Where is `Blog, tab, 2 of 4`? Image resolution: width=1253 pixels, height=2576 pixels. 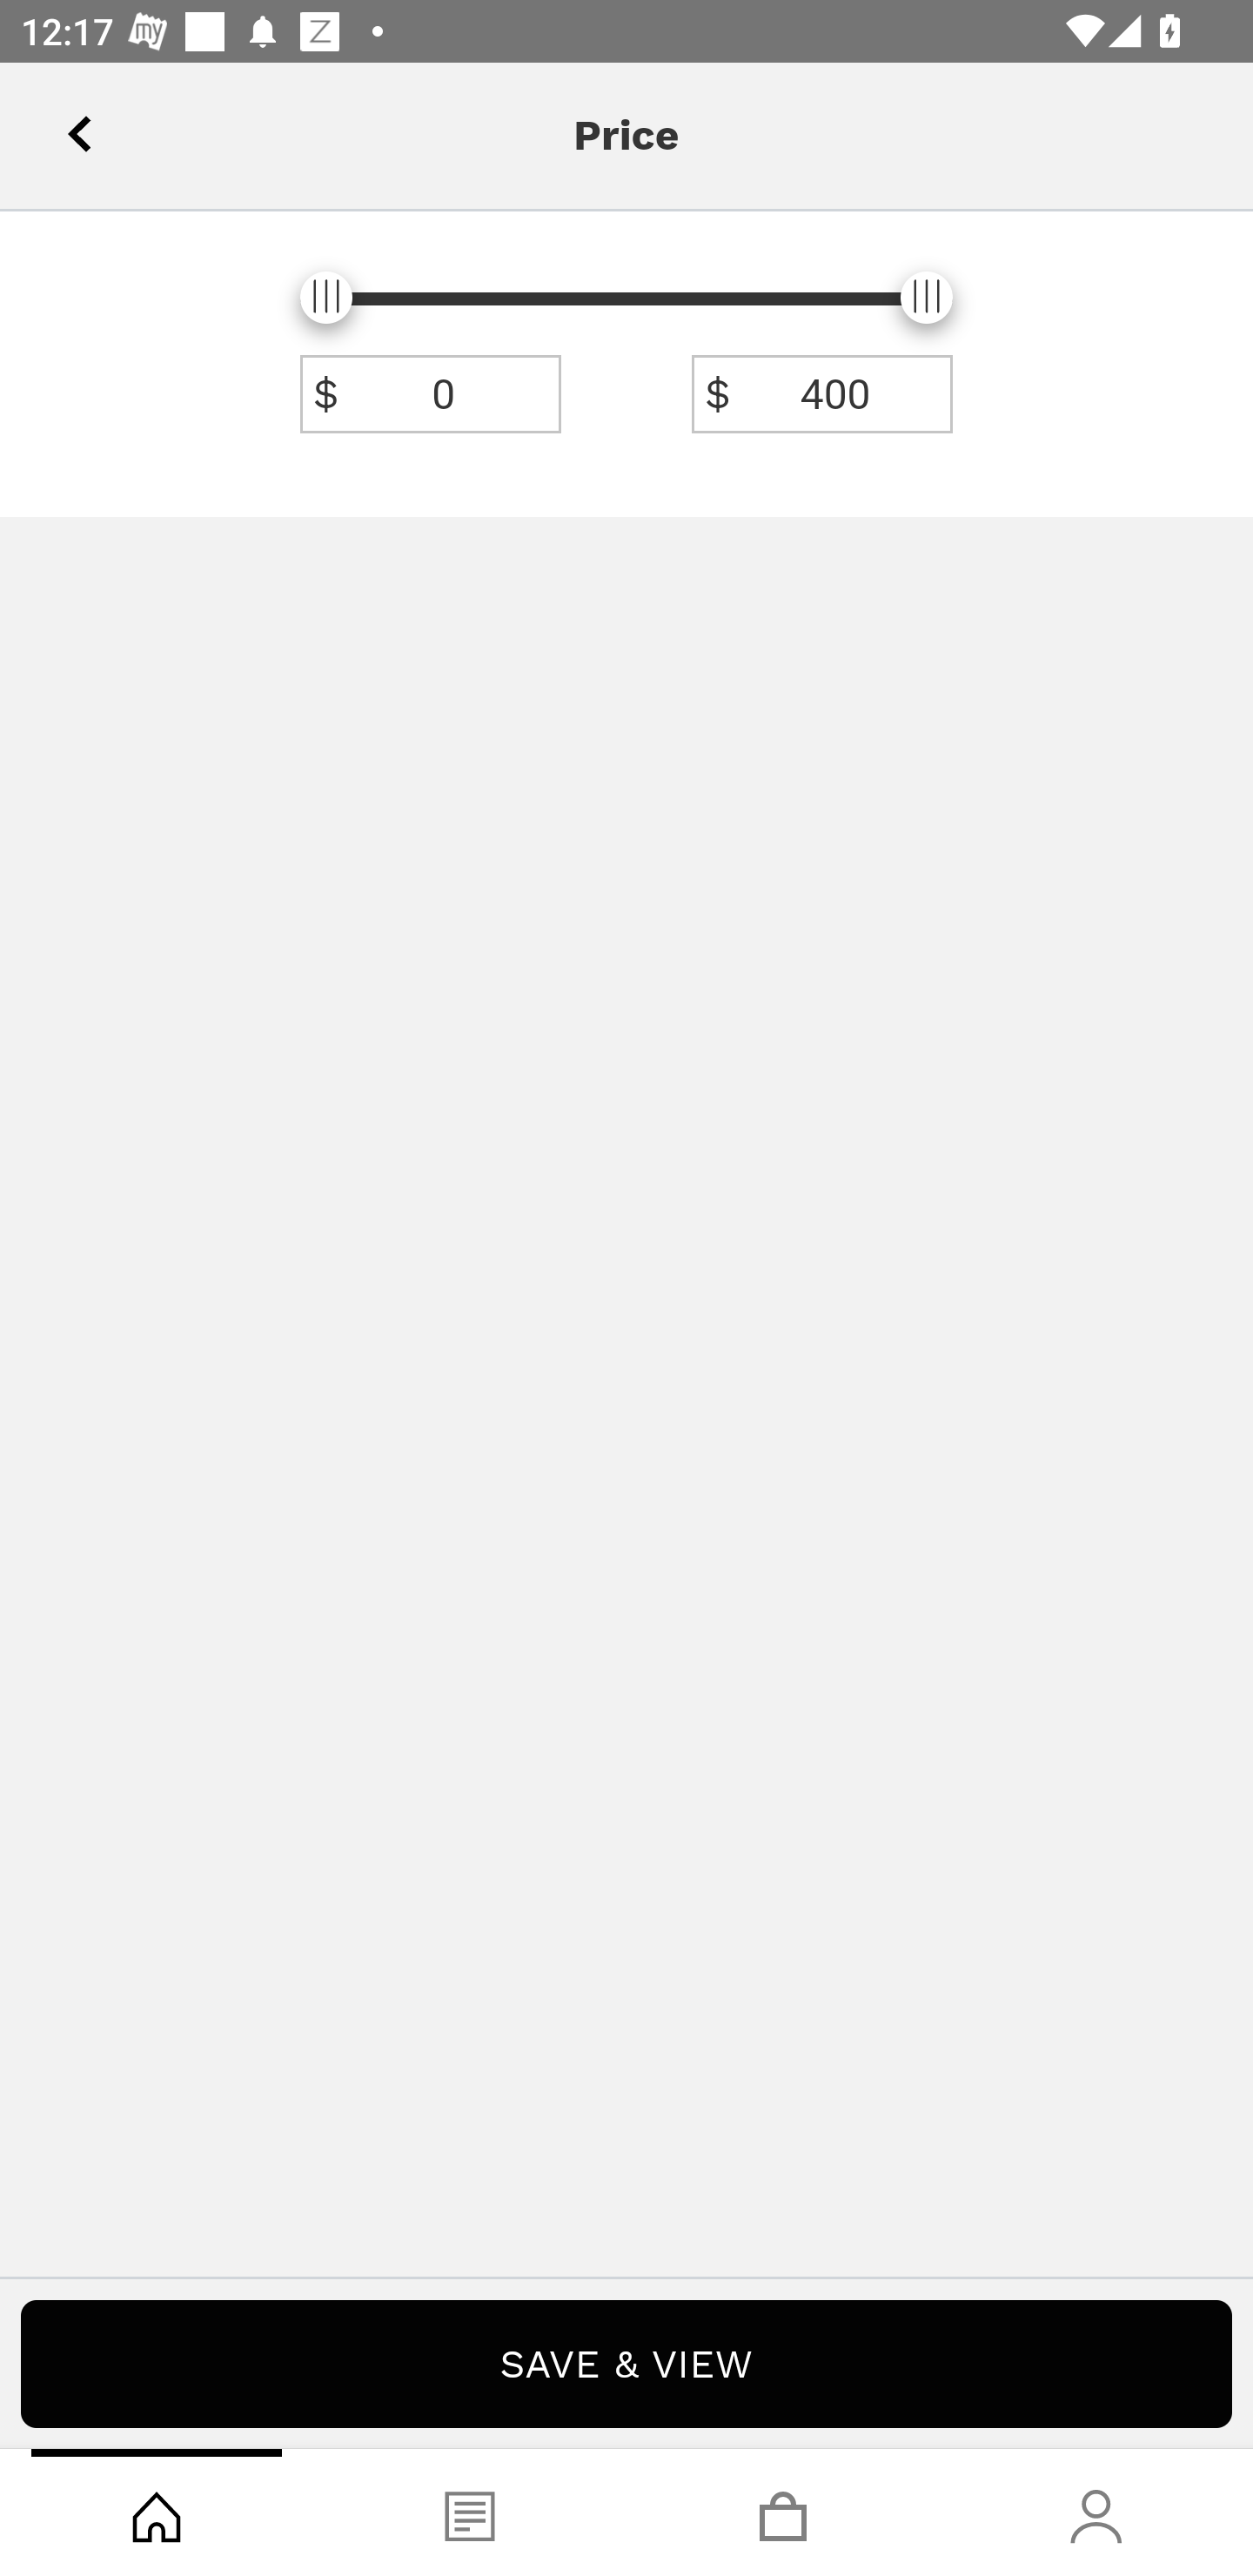 Blog, tab, 2 of 4 is located at coordinates (470, 2512).